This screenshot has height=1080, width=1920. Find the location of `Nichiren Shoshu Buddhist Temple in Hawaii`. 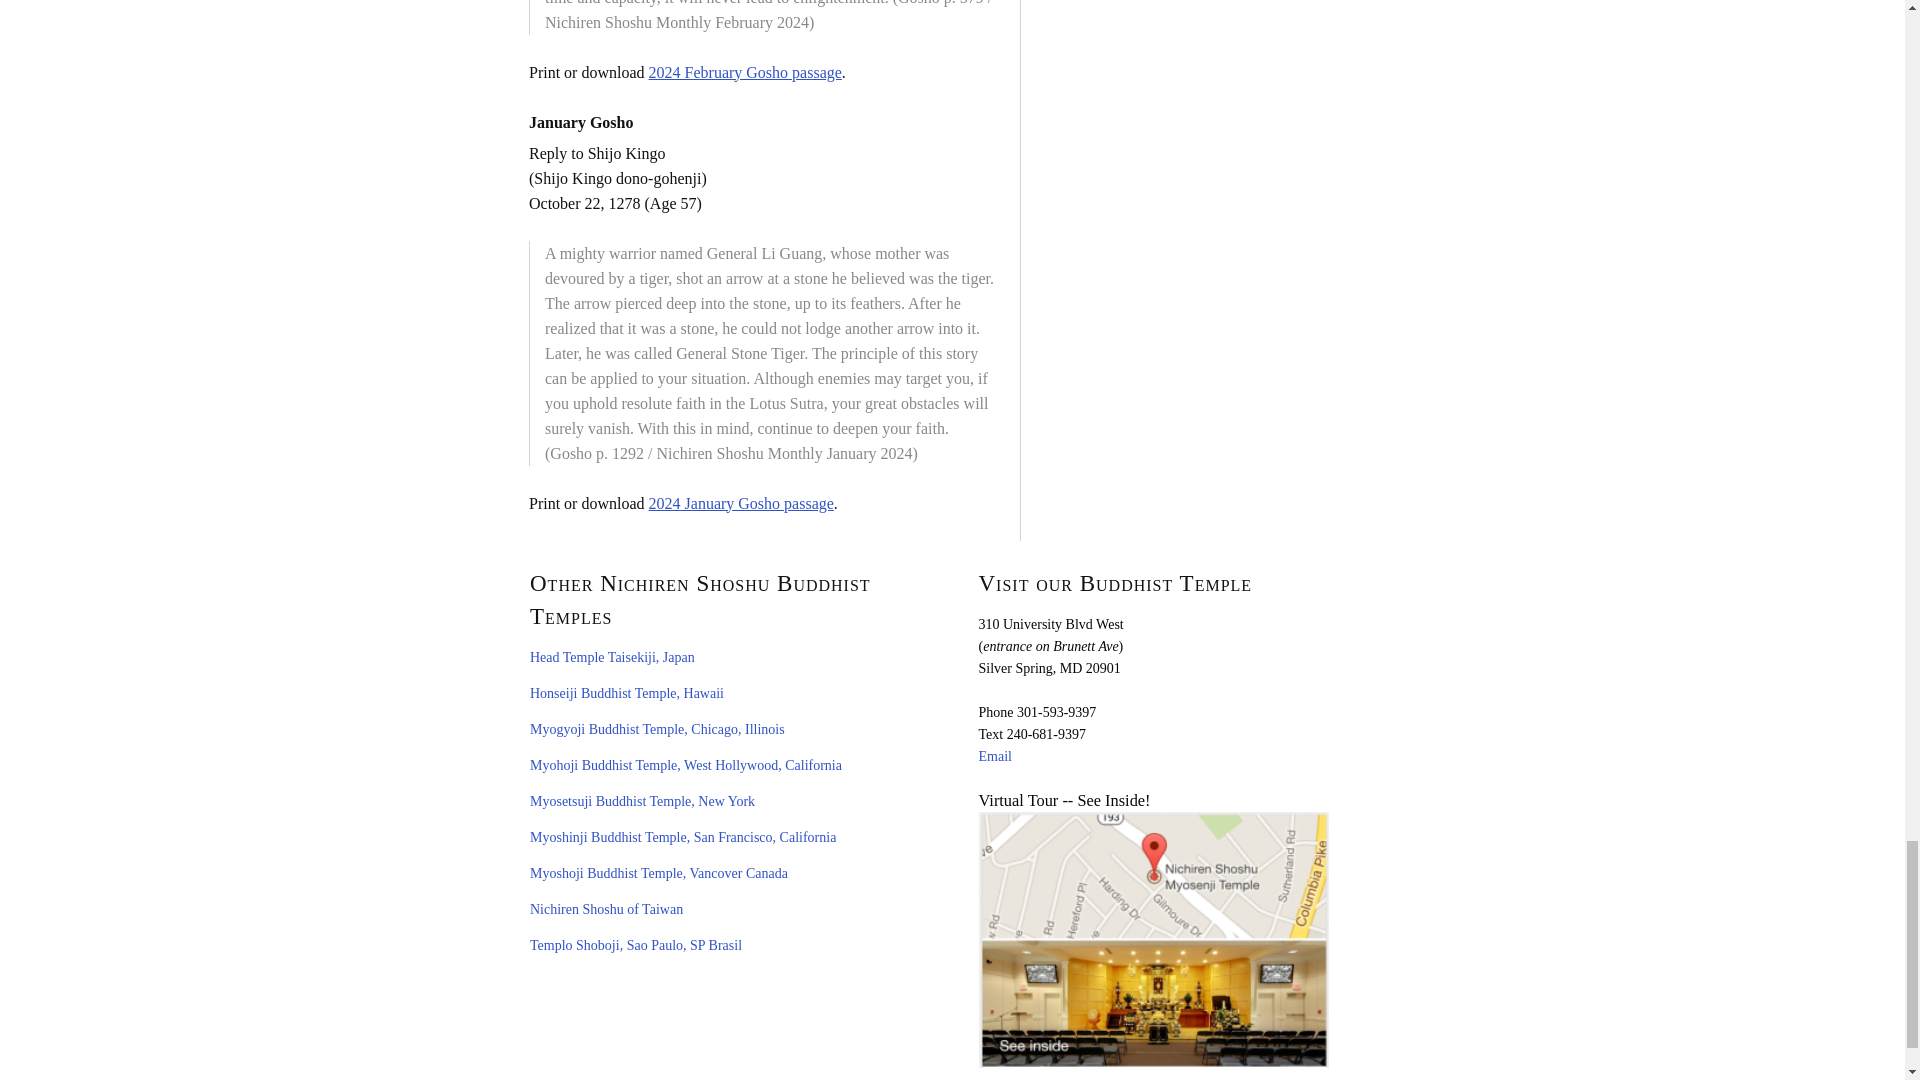

Nichiren Shoshu Buddhist Temple in Hawaii is located at coordinates (626, 692).